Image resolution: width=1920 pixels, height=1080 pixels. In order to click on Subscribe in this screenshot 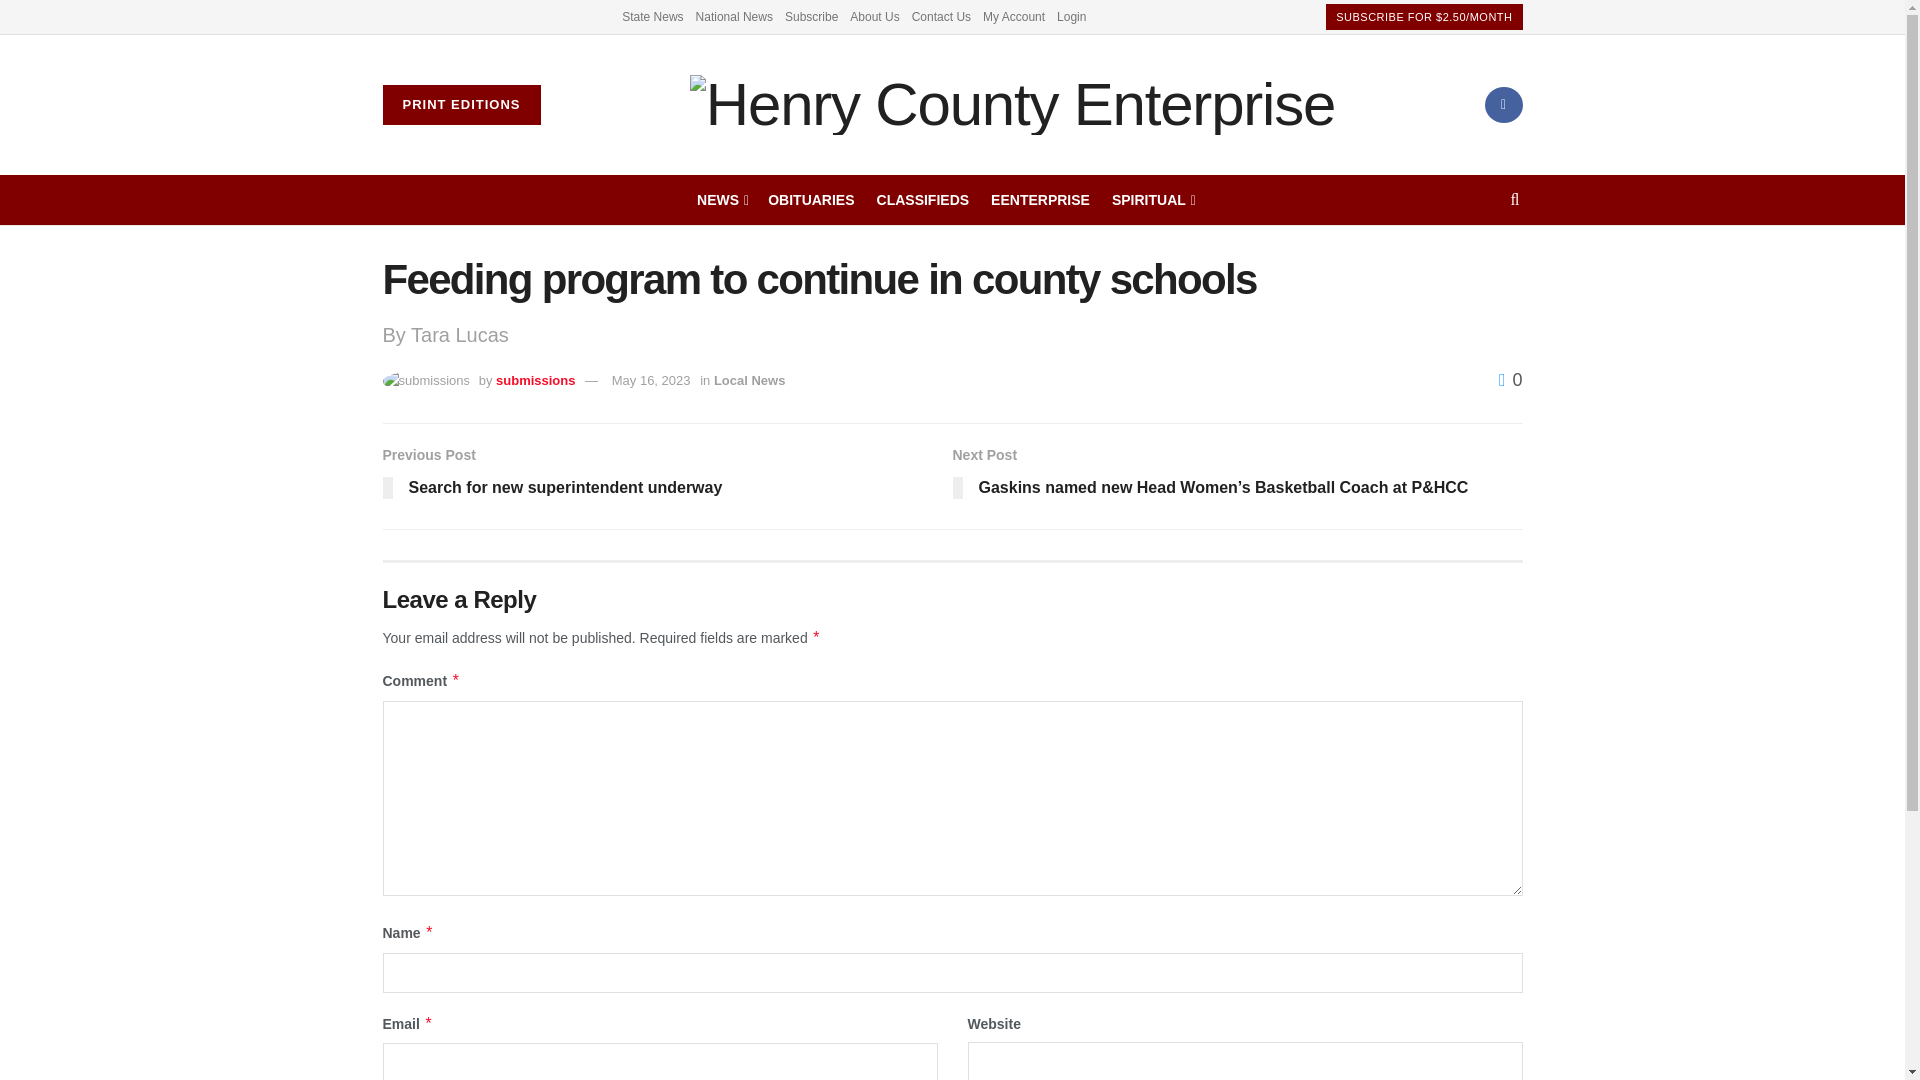, I will do `click(811, 16)`.